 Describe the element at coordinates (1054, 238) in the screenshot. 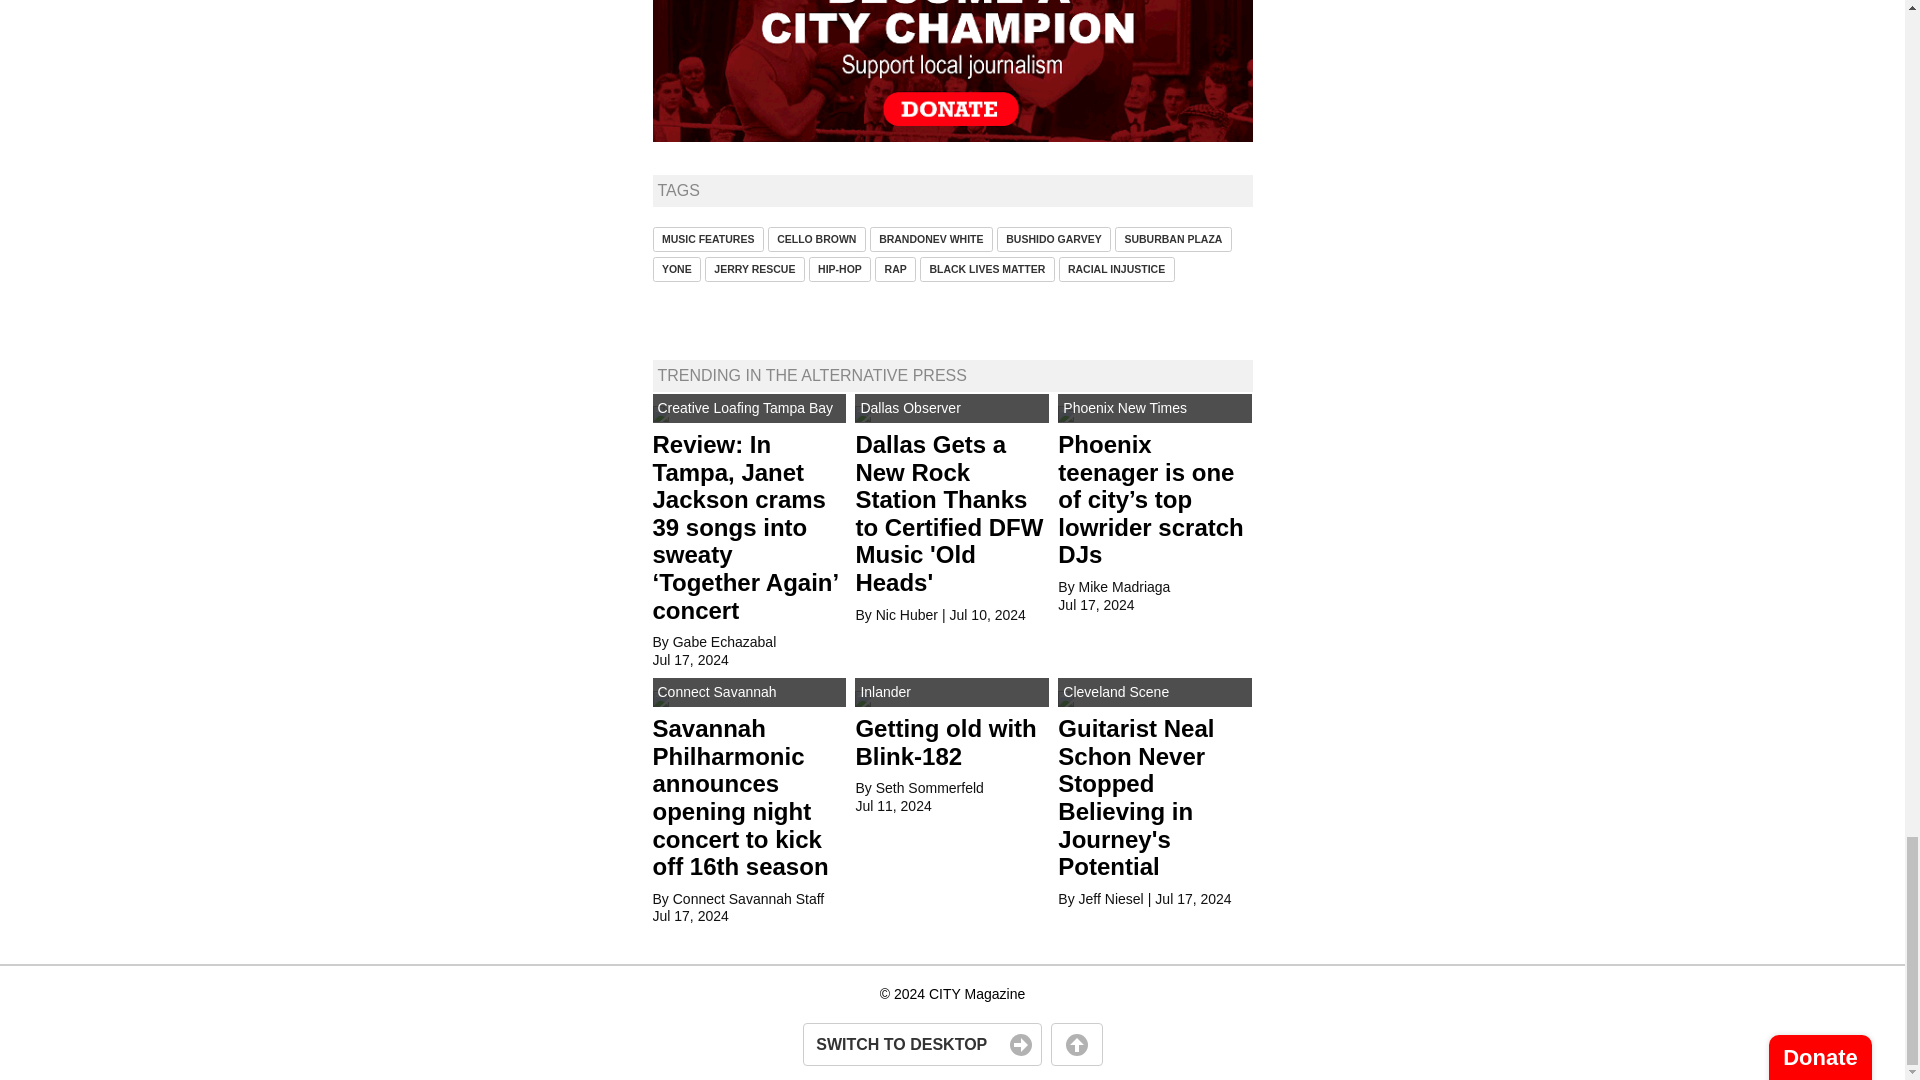

I see `BUSHIDO GARVEY` at that location.